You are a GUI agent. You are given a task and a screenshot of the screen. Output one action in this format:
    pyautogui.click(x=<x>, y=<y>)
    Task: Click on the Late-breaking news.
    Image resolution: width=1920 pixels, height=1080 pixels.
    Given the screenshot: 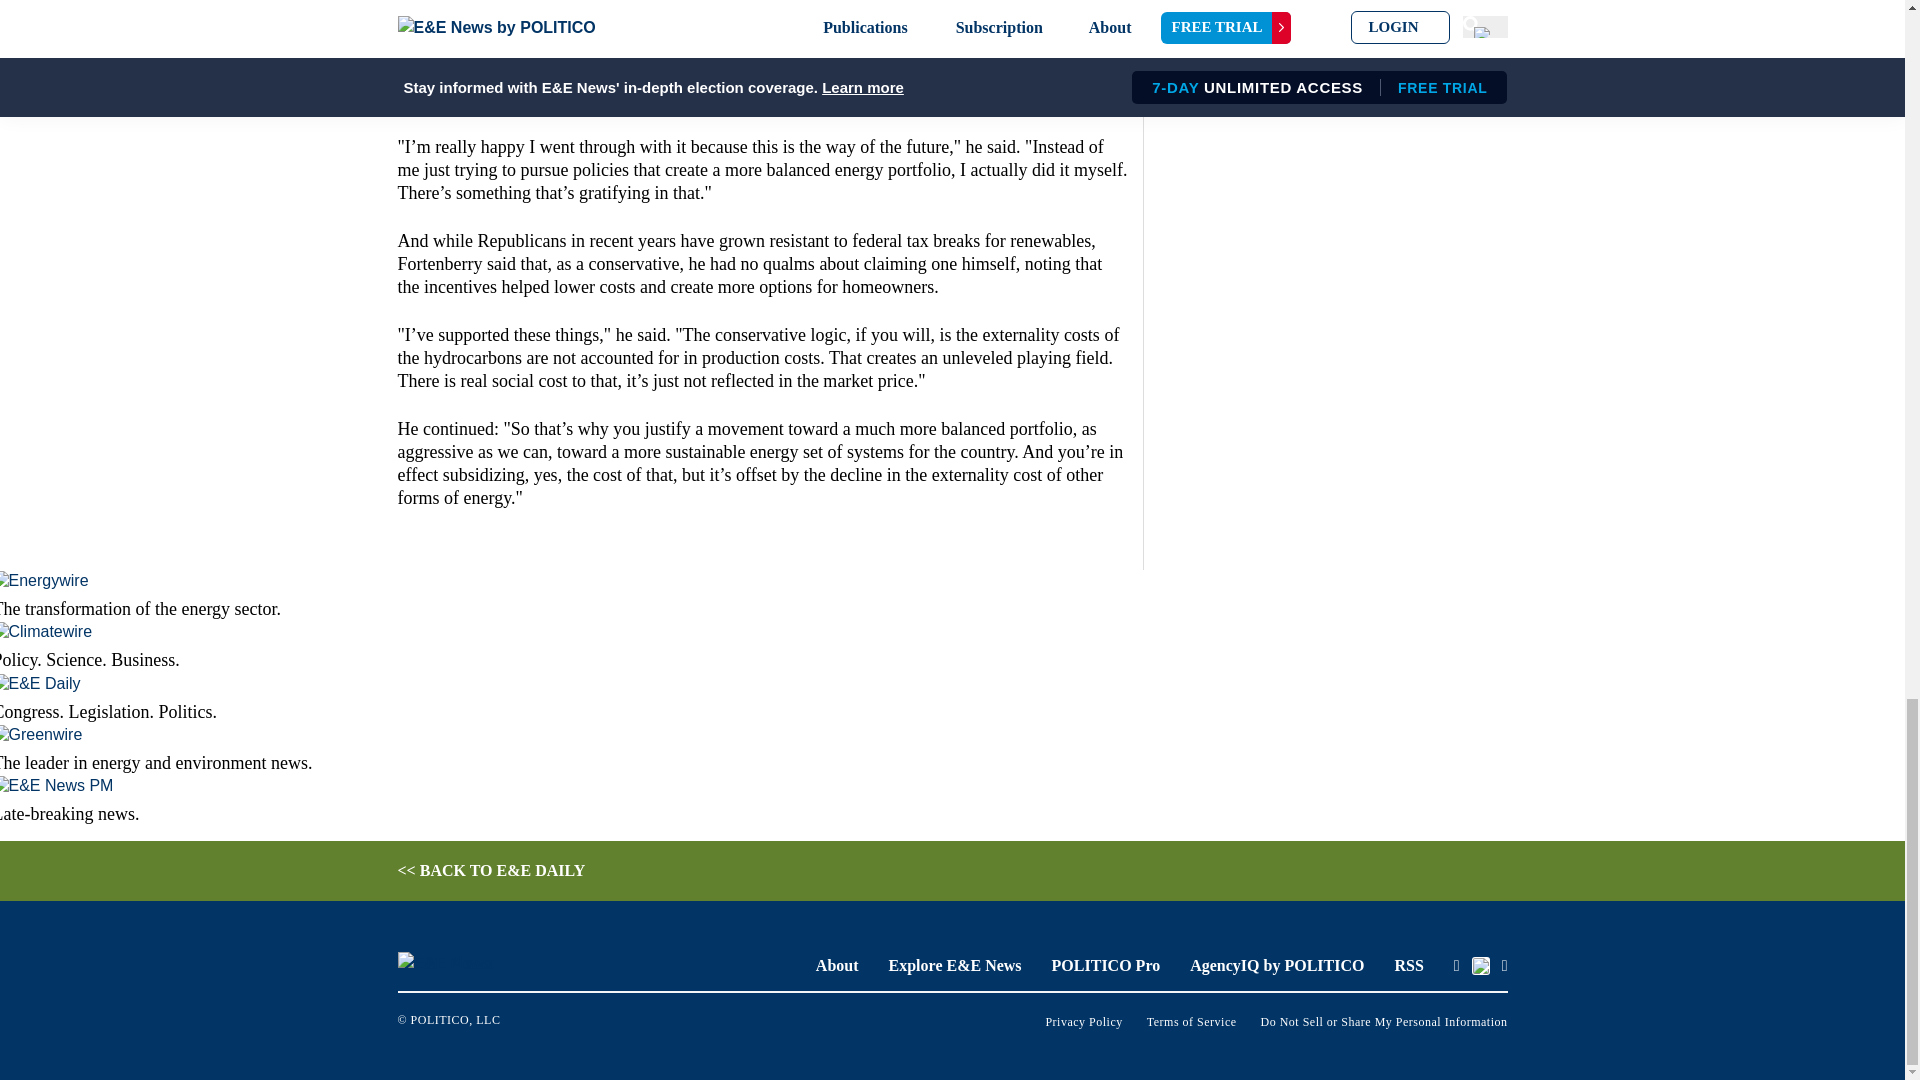 What is the action you would take?
    pyautogui.click(x=551, y=800)
    